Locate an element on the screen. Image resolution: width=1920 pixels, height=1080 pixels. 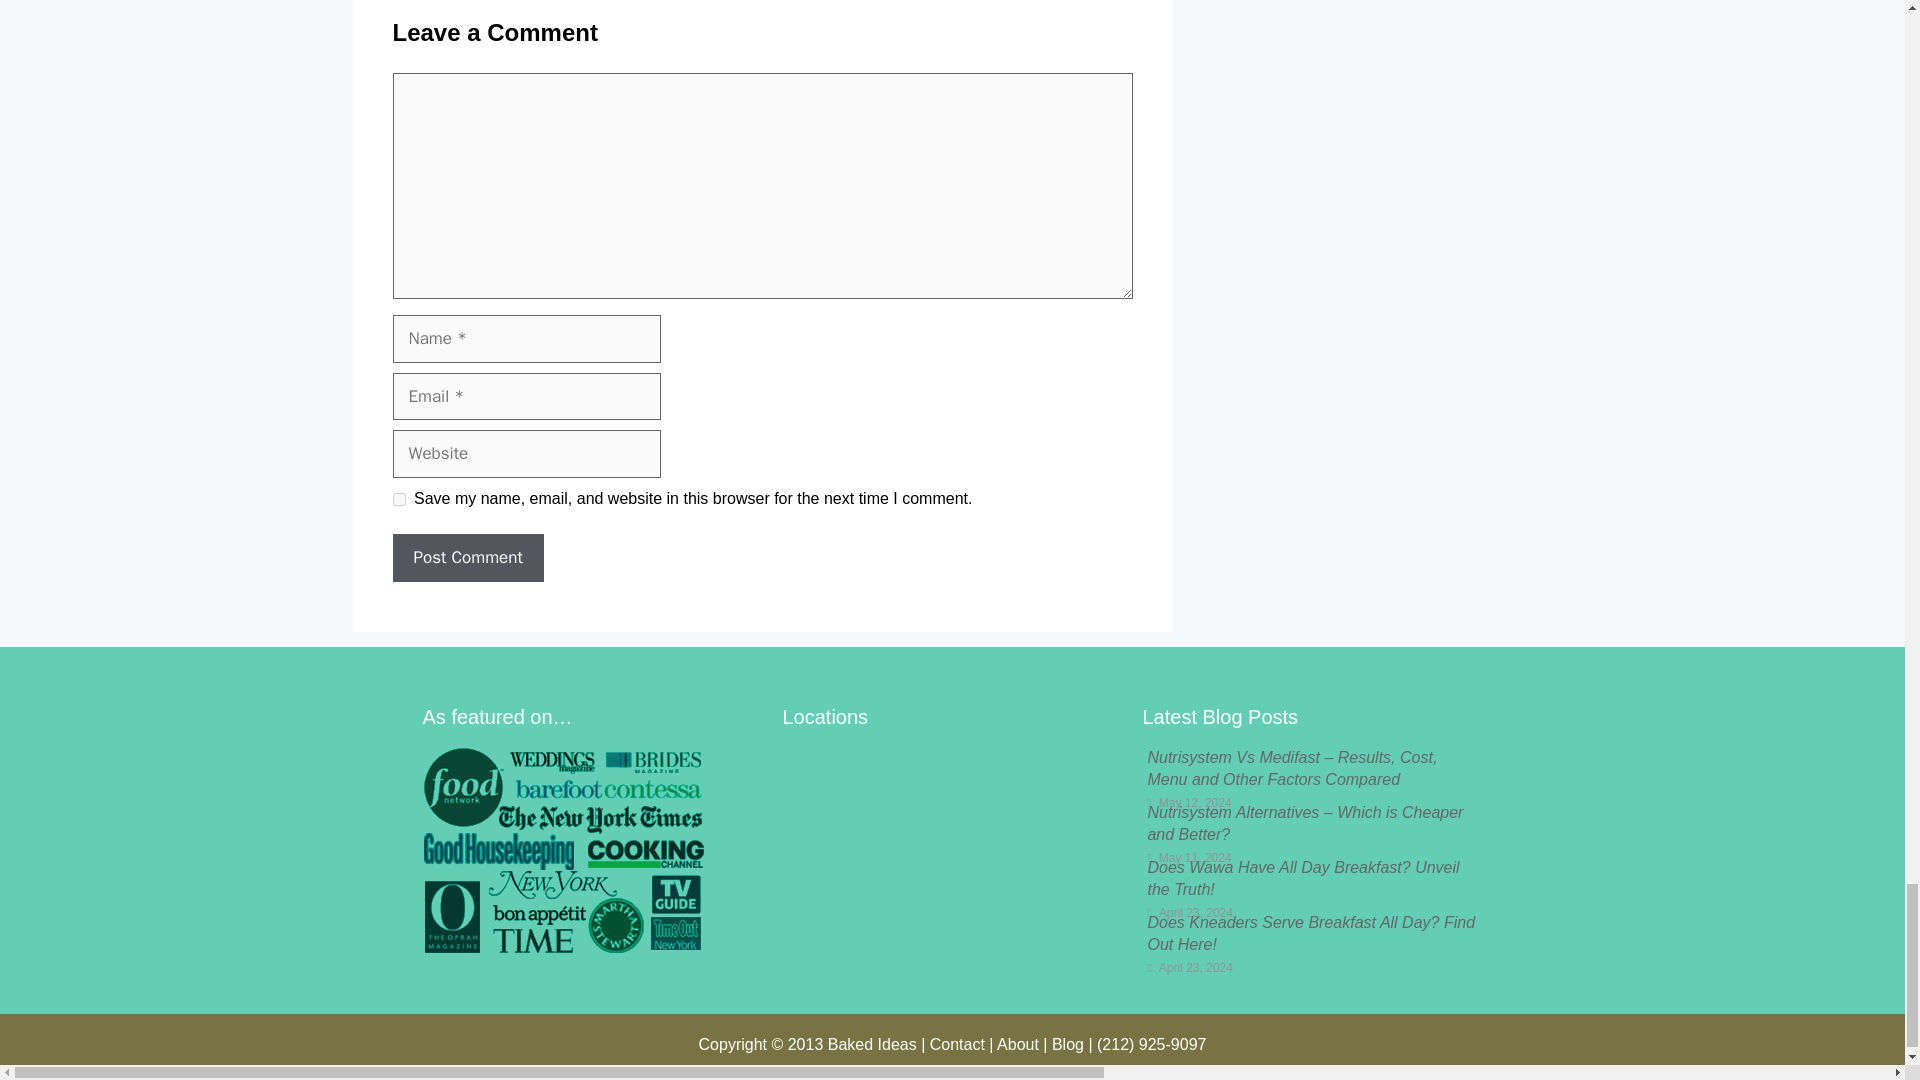
Post Comment is located at coordinates (467, 558).